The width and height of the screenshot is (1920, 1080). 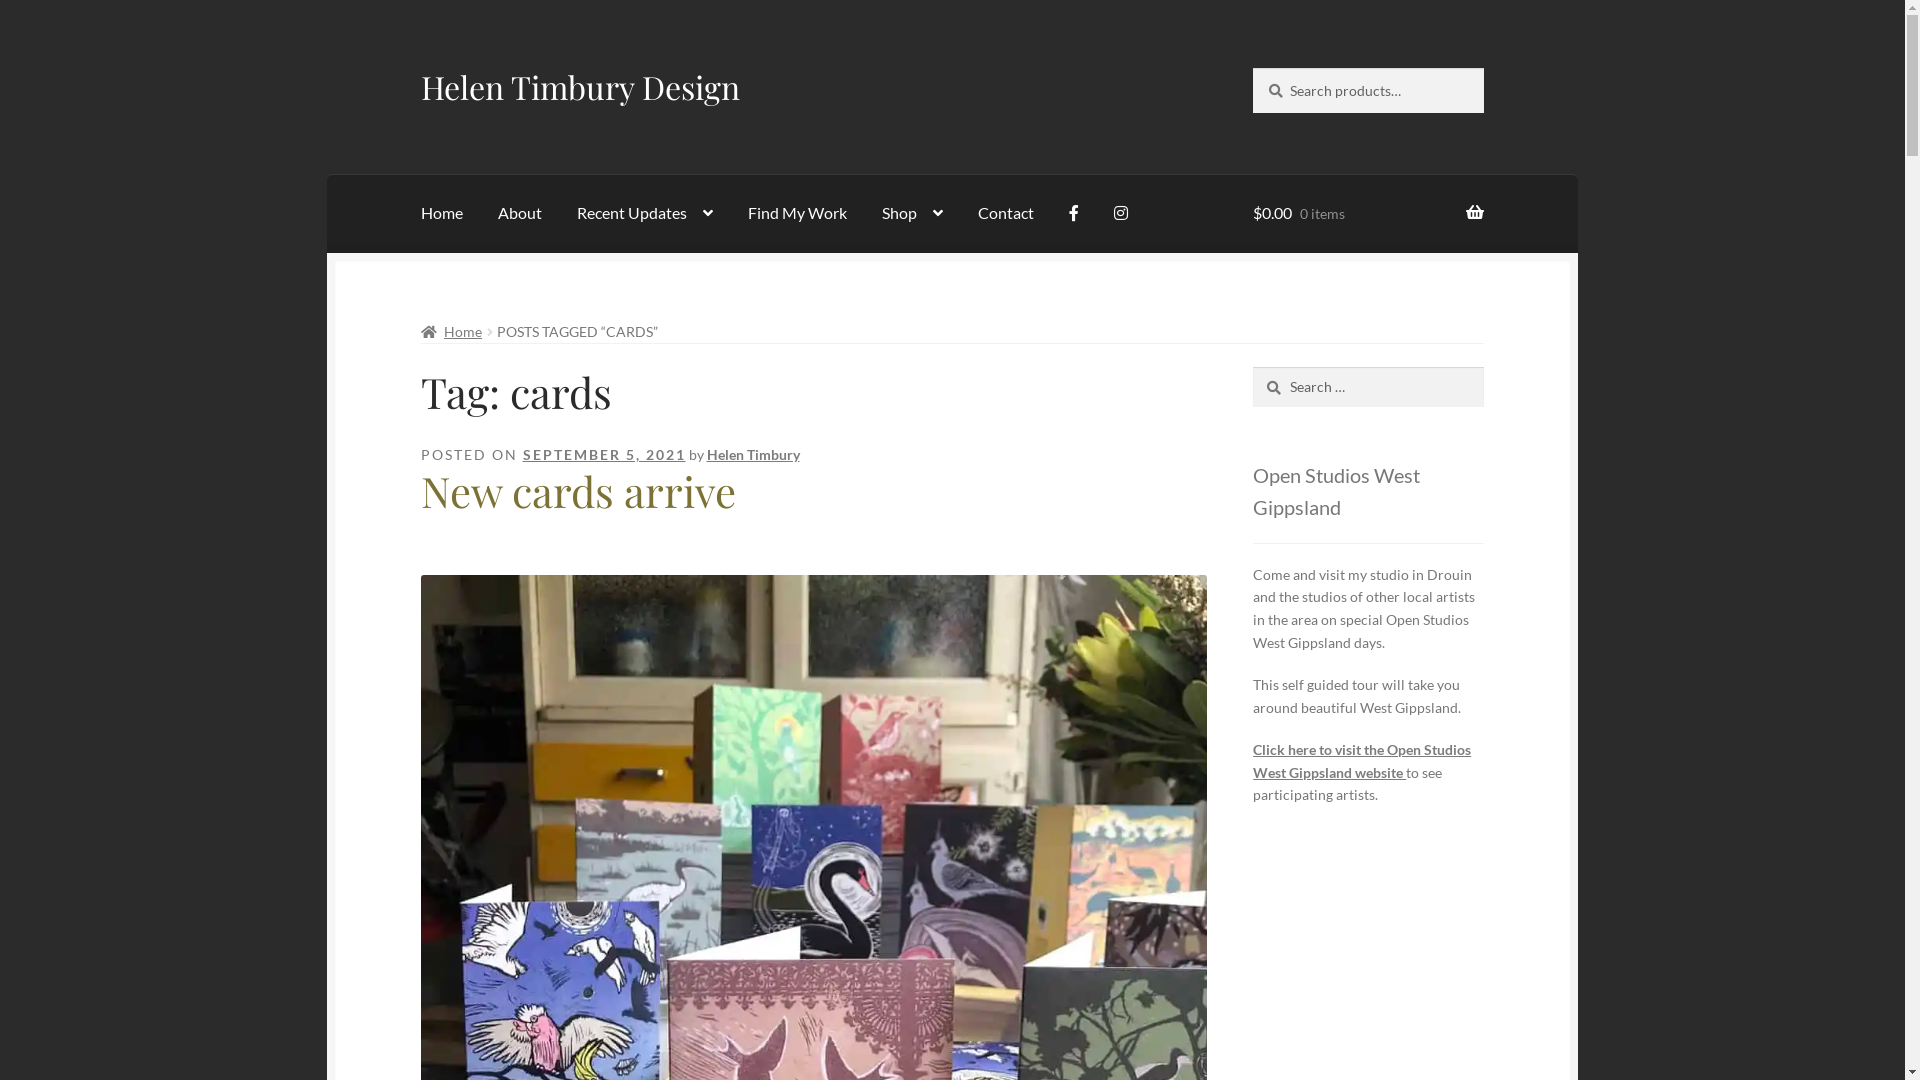 What do you see at coordinates (645, 214) in the screenshot?
I see `Recent Updates` at bounding box center [645, 214].